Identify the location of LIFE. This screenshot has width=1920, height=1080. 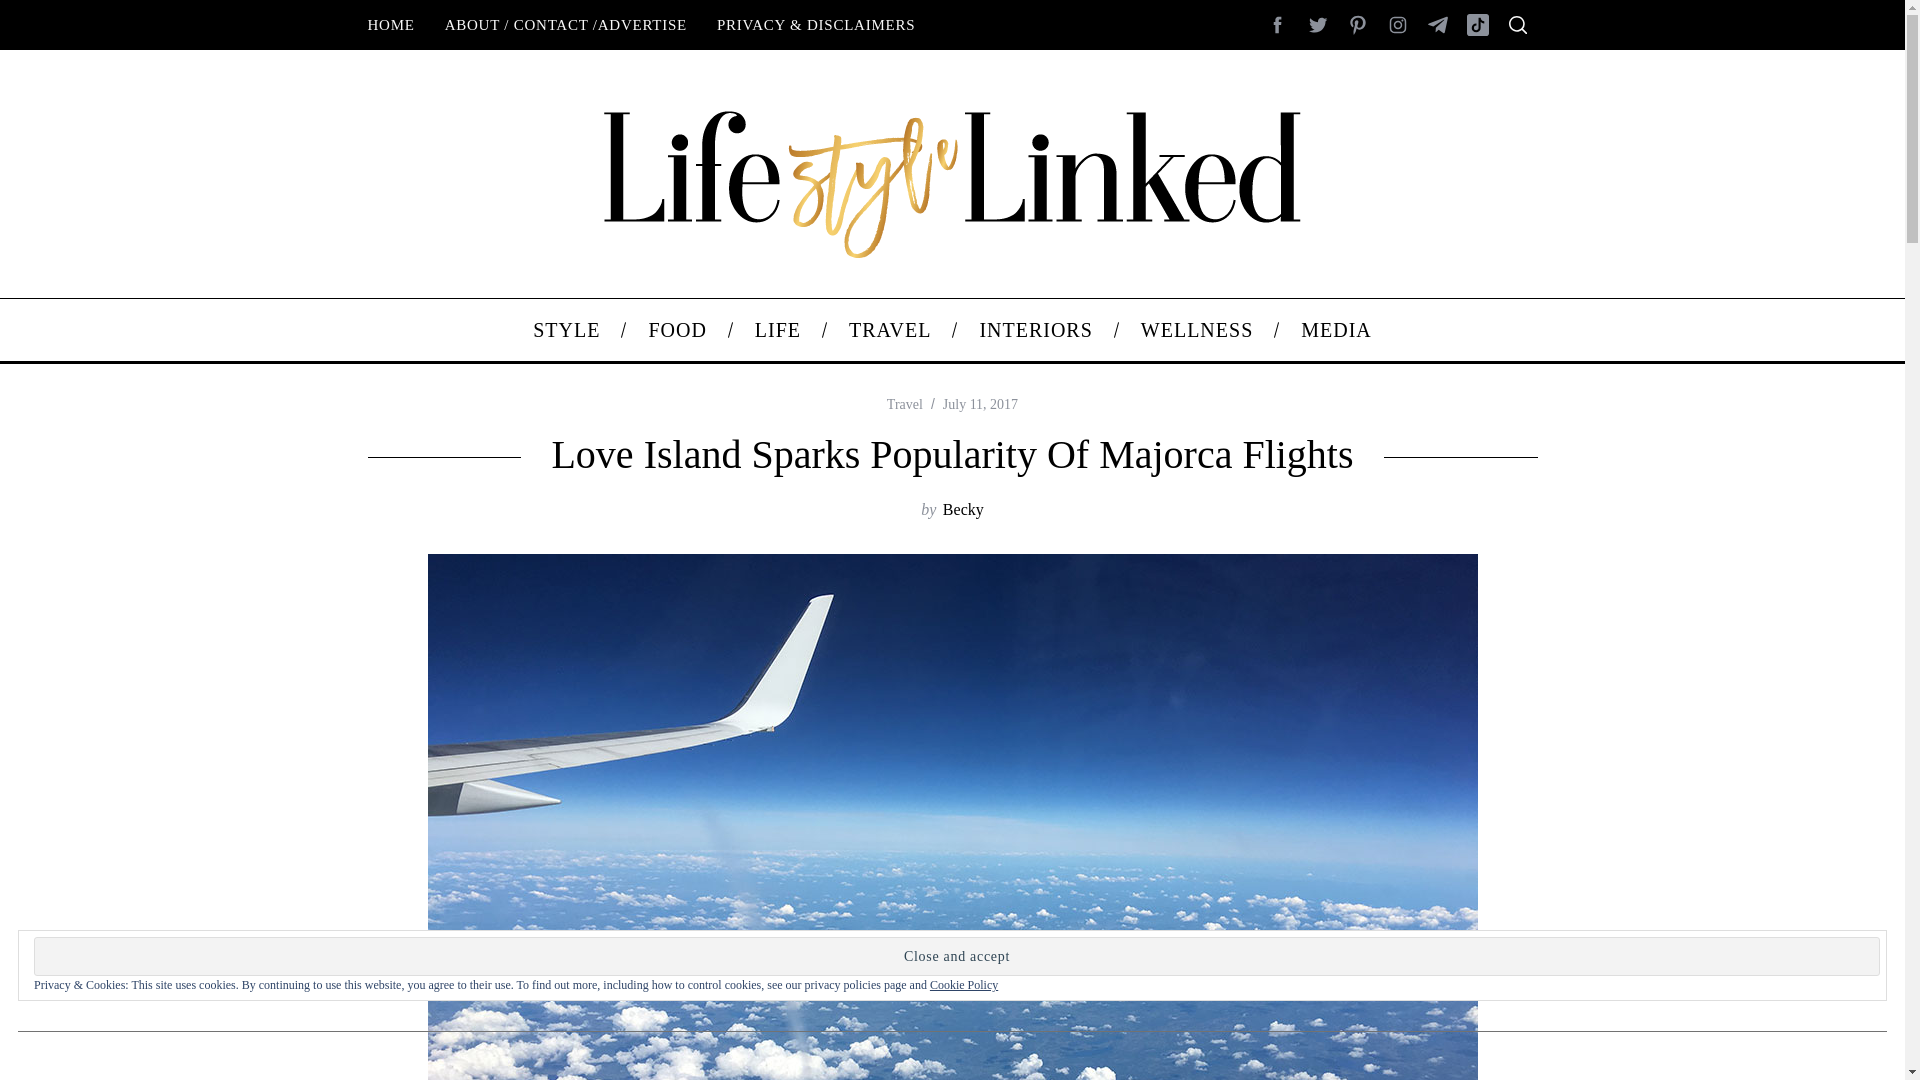
(778, 330).